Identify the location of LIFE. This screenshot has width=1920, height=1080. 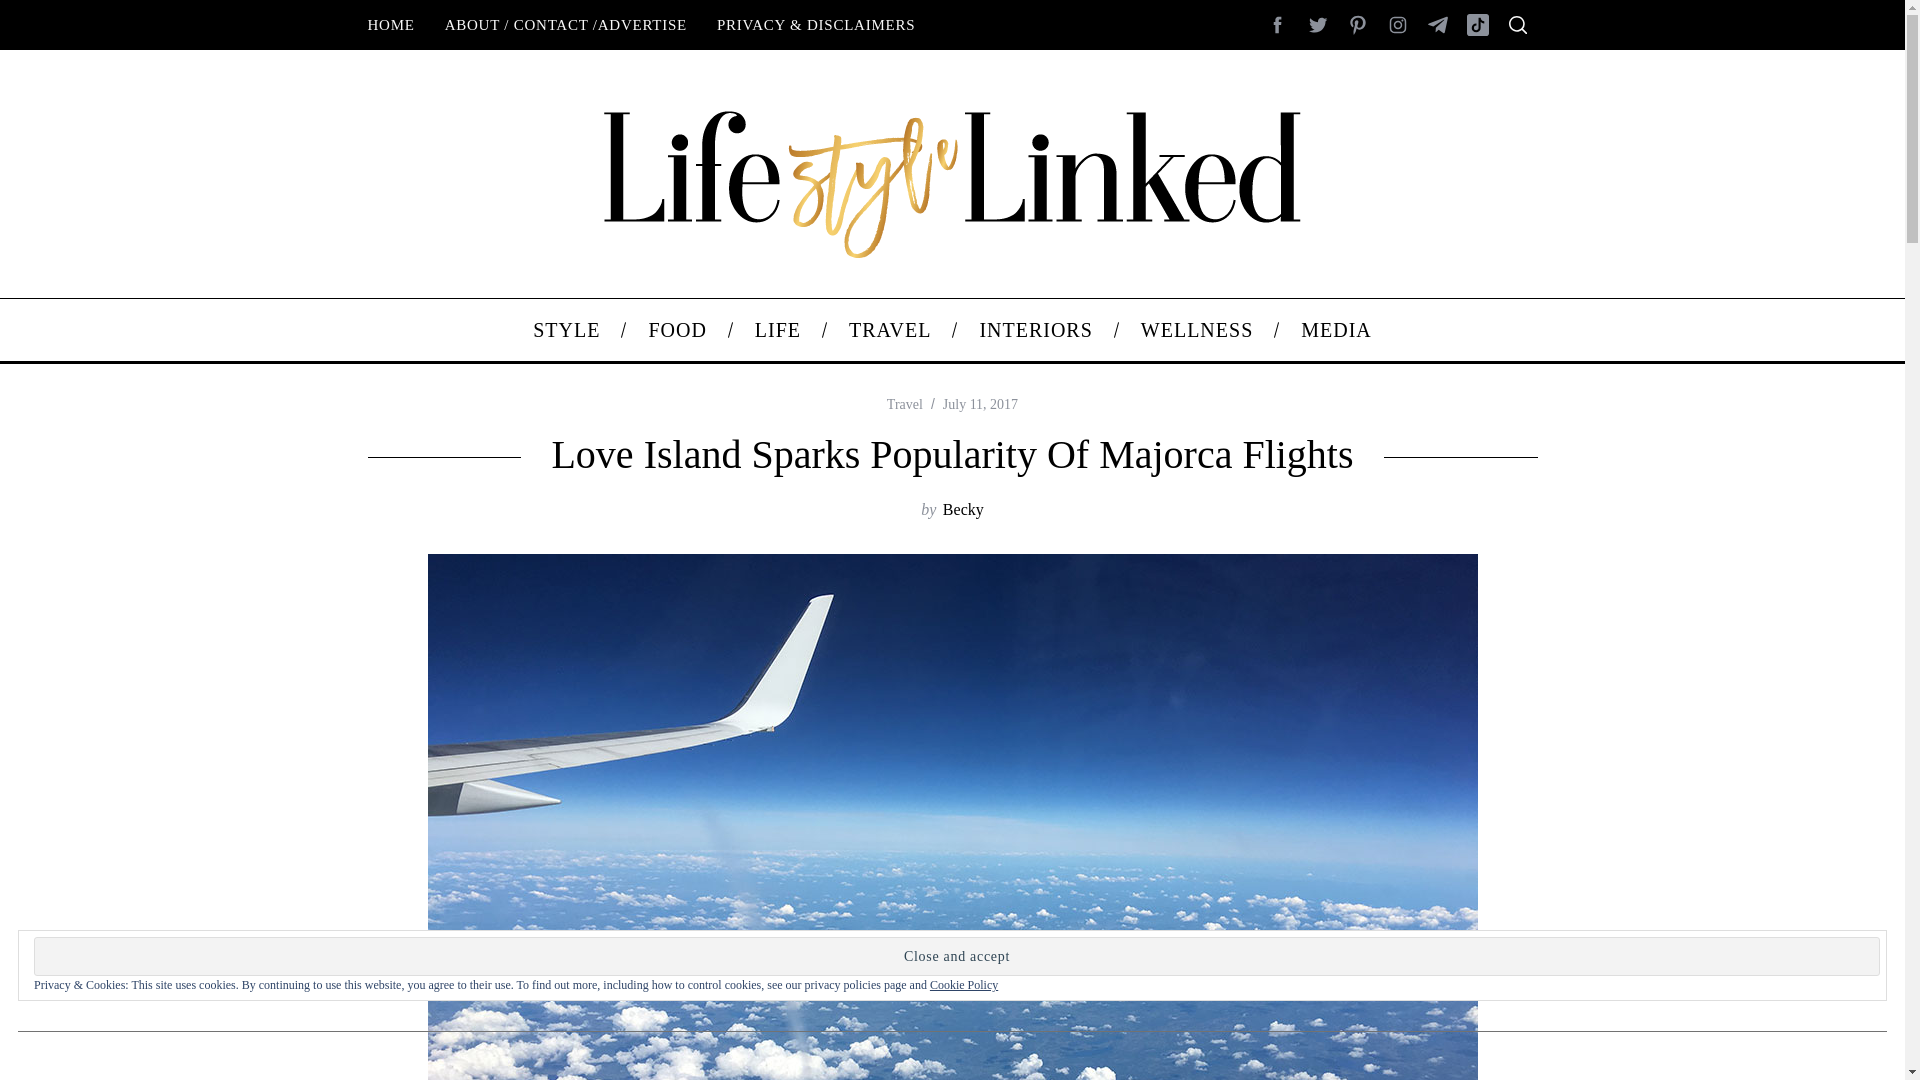
(778, 330).